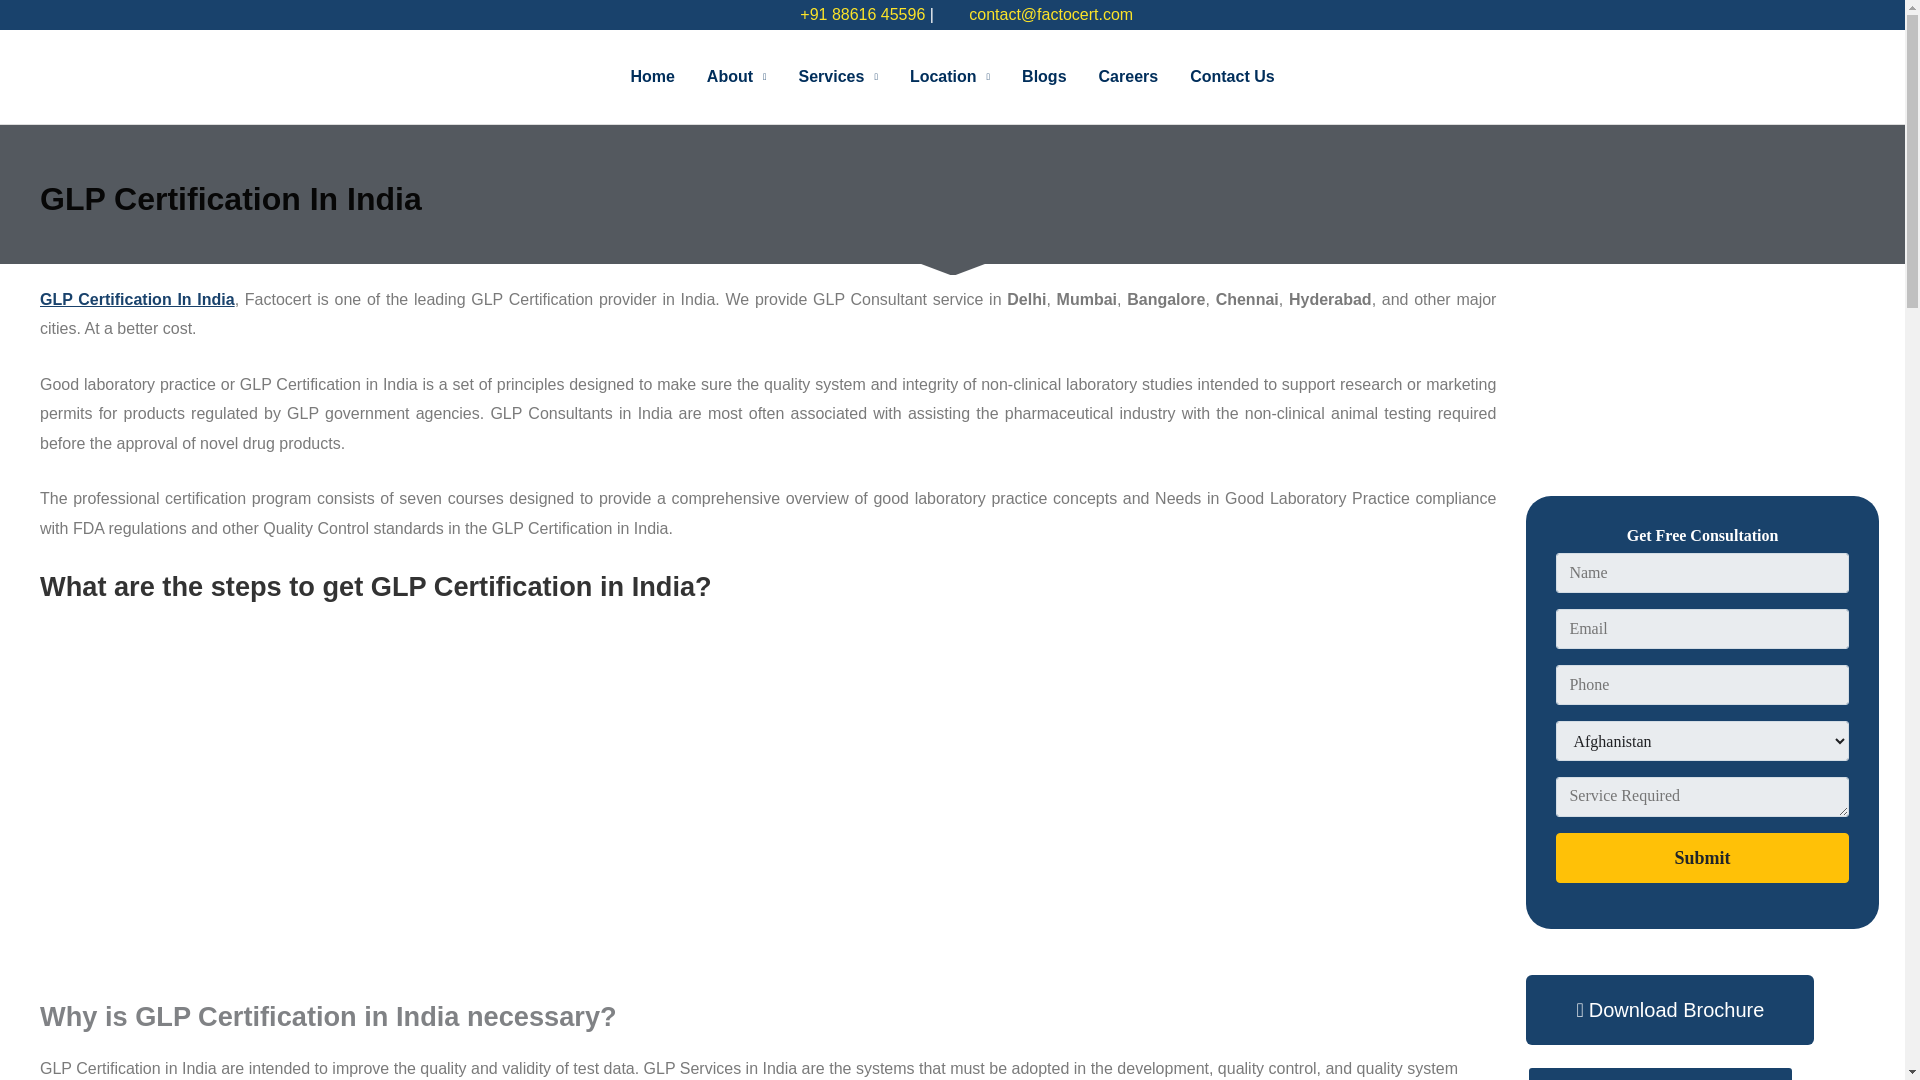  Describe the element at coordinates (652, 76) in the screenshot. I see `Home` at that location.